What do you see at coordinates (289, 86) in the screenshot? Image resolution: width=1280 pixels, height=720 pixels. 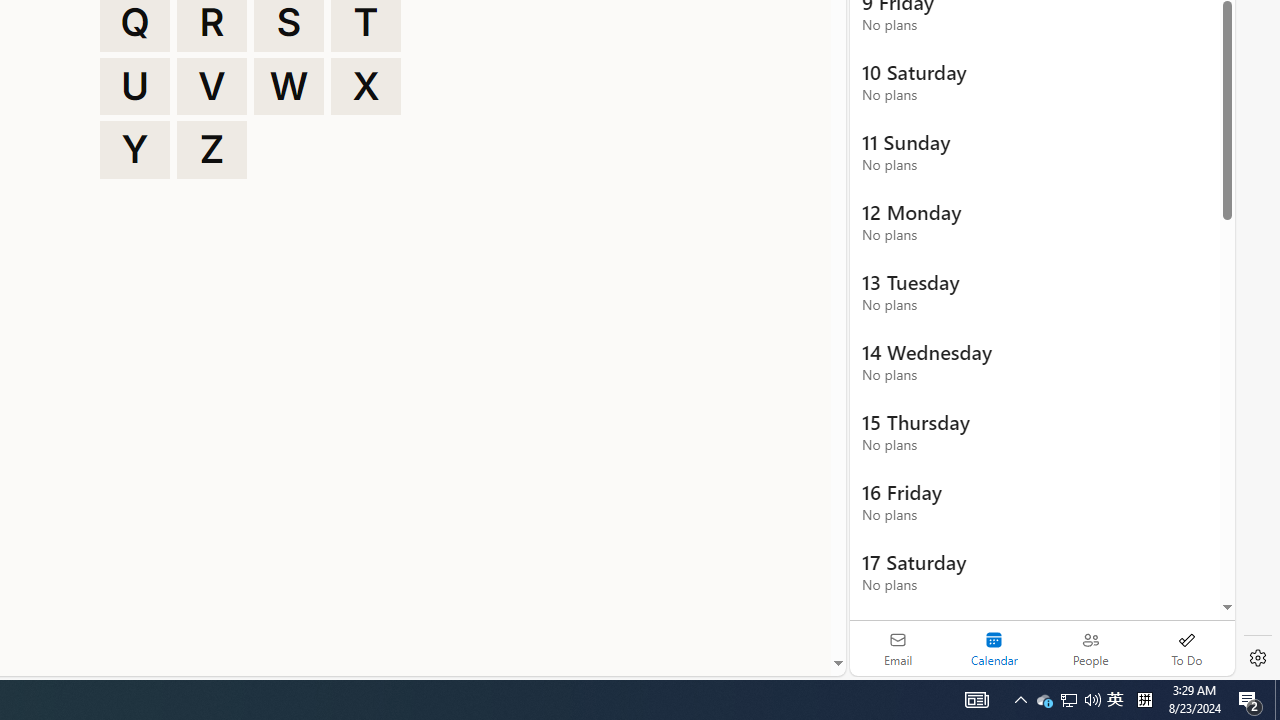 I see `W` at bounding box center [289, 86].